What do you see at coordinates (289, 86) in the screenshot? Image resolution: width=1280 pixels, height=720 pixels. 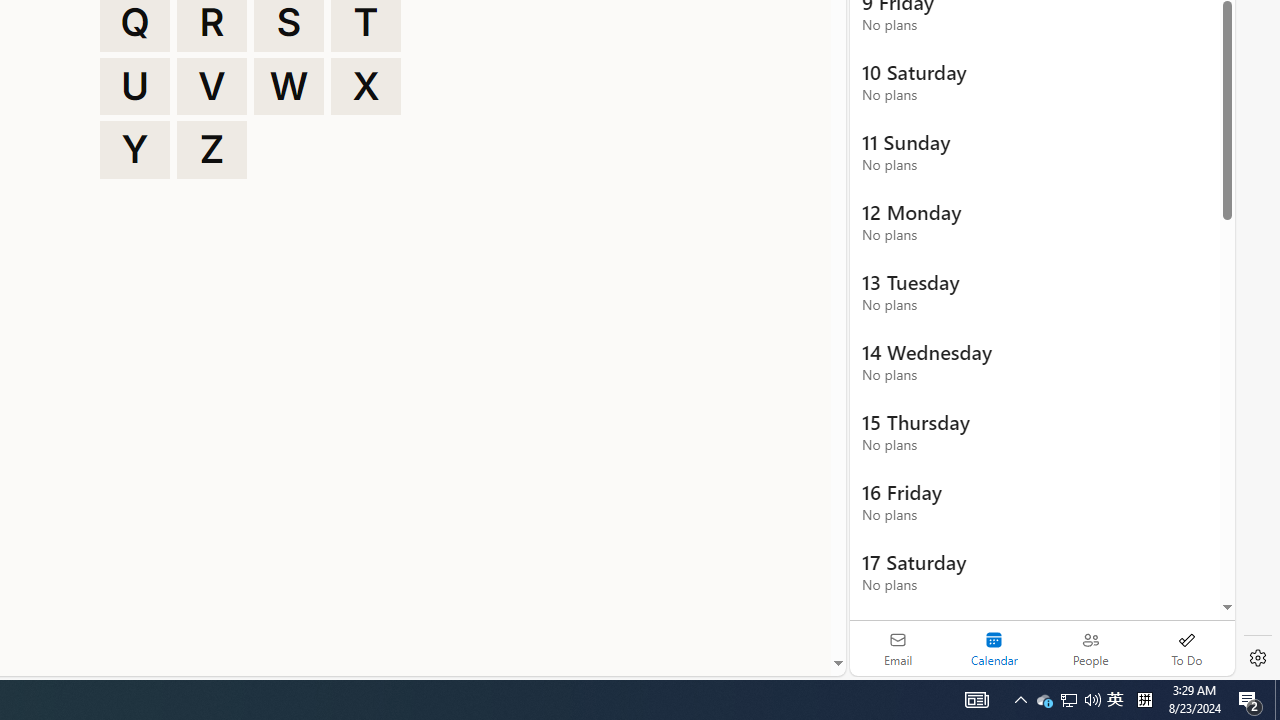 I see `W` at bounding box center [289, 86].